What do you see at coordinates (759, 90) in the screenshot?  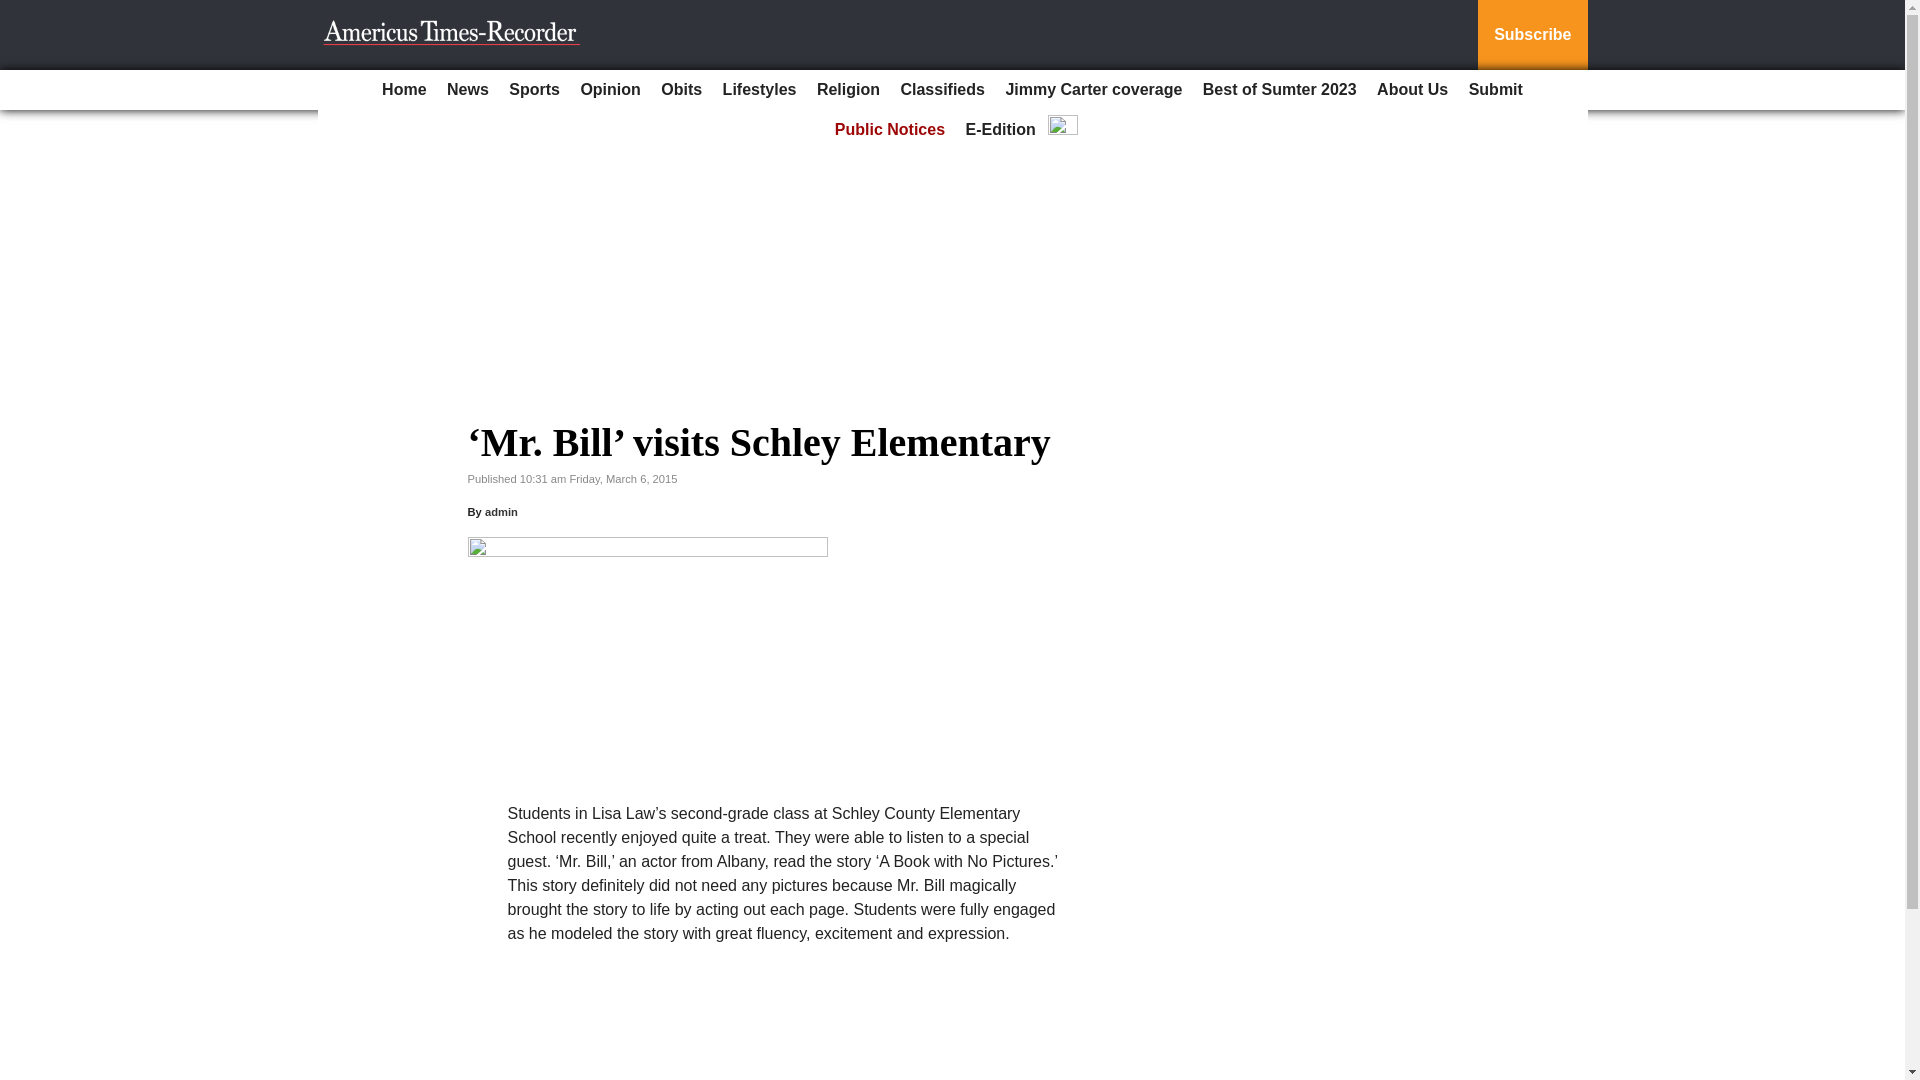 I see `Lifestyles` at bounding box center [759, 90].